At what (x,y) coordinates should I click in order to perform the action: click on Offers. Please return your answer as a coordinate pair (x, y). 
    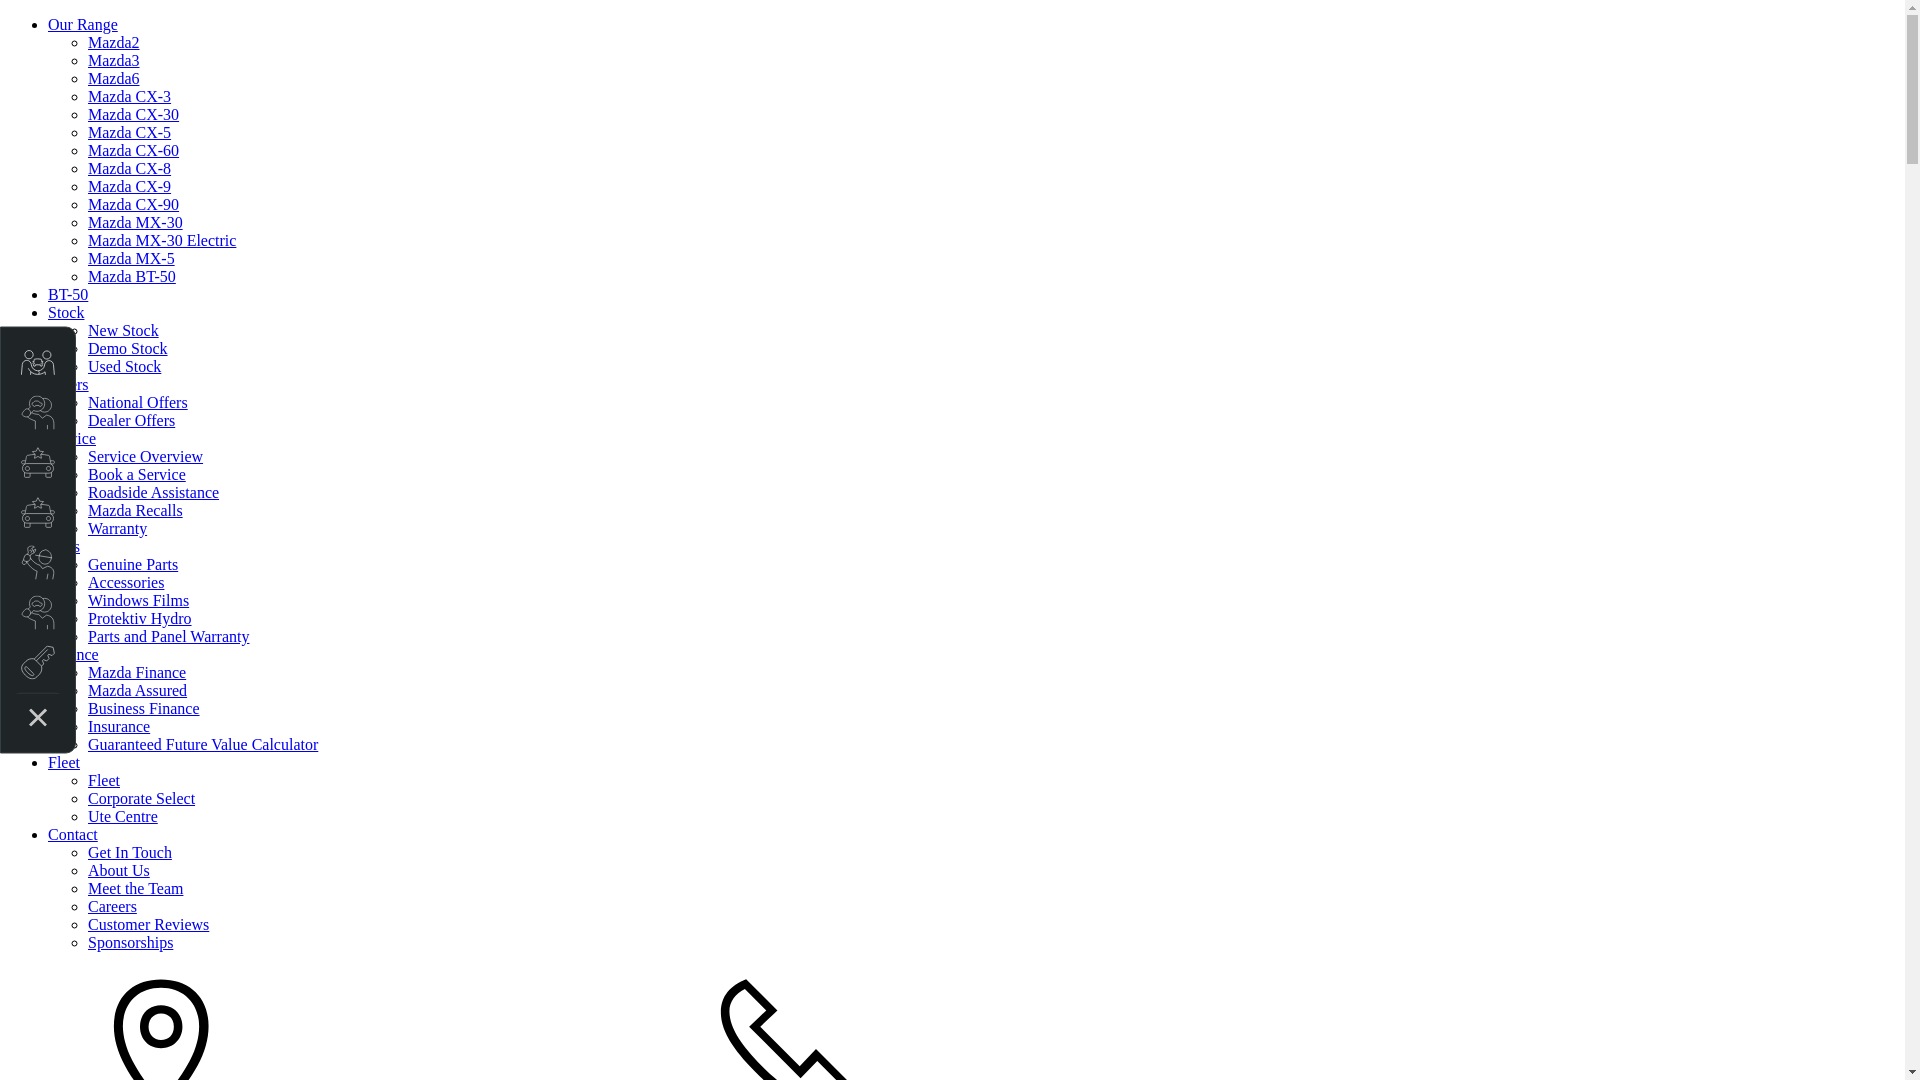
    Looking at the image, I should click on (68, 384).